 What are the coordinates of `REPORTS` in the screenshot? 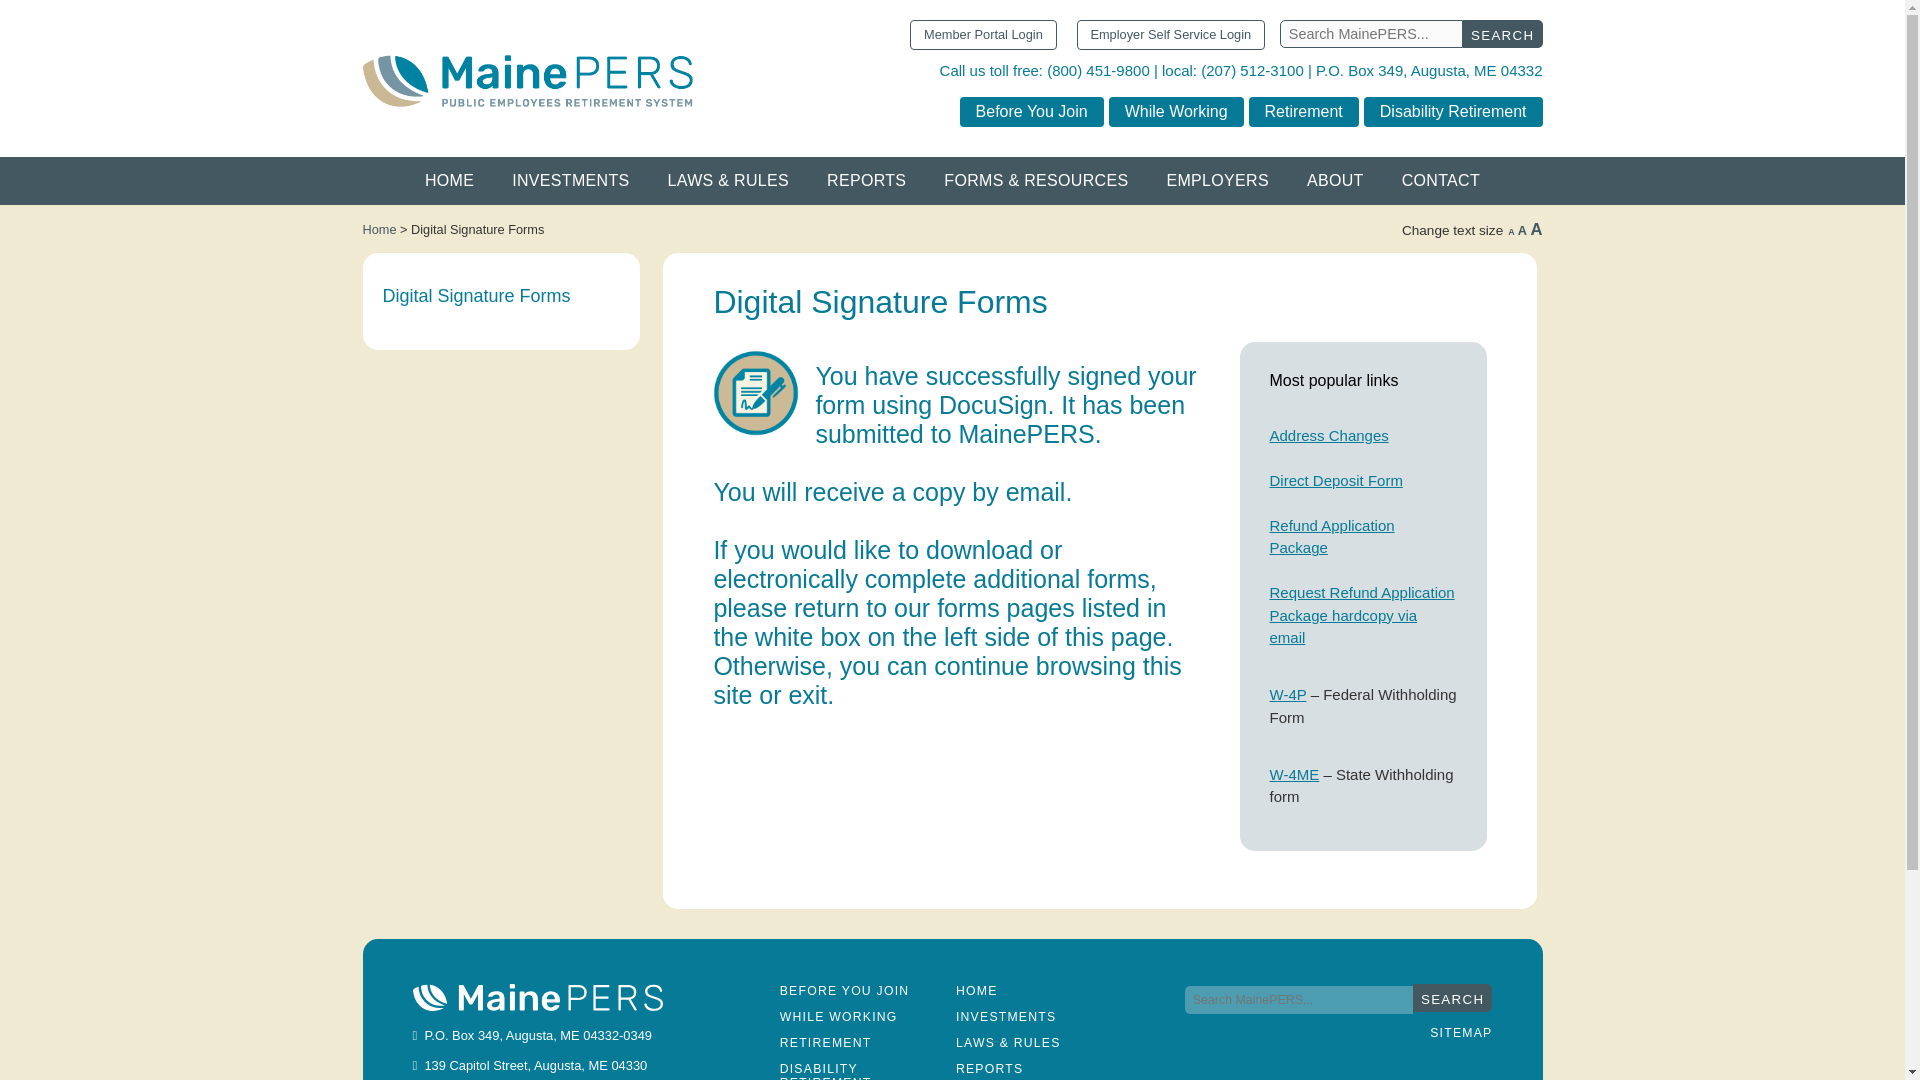 It's located at (990, 1068).